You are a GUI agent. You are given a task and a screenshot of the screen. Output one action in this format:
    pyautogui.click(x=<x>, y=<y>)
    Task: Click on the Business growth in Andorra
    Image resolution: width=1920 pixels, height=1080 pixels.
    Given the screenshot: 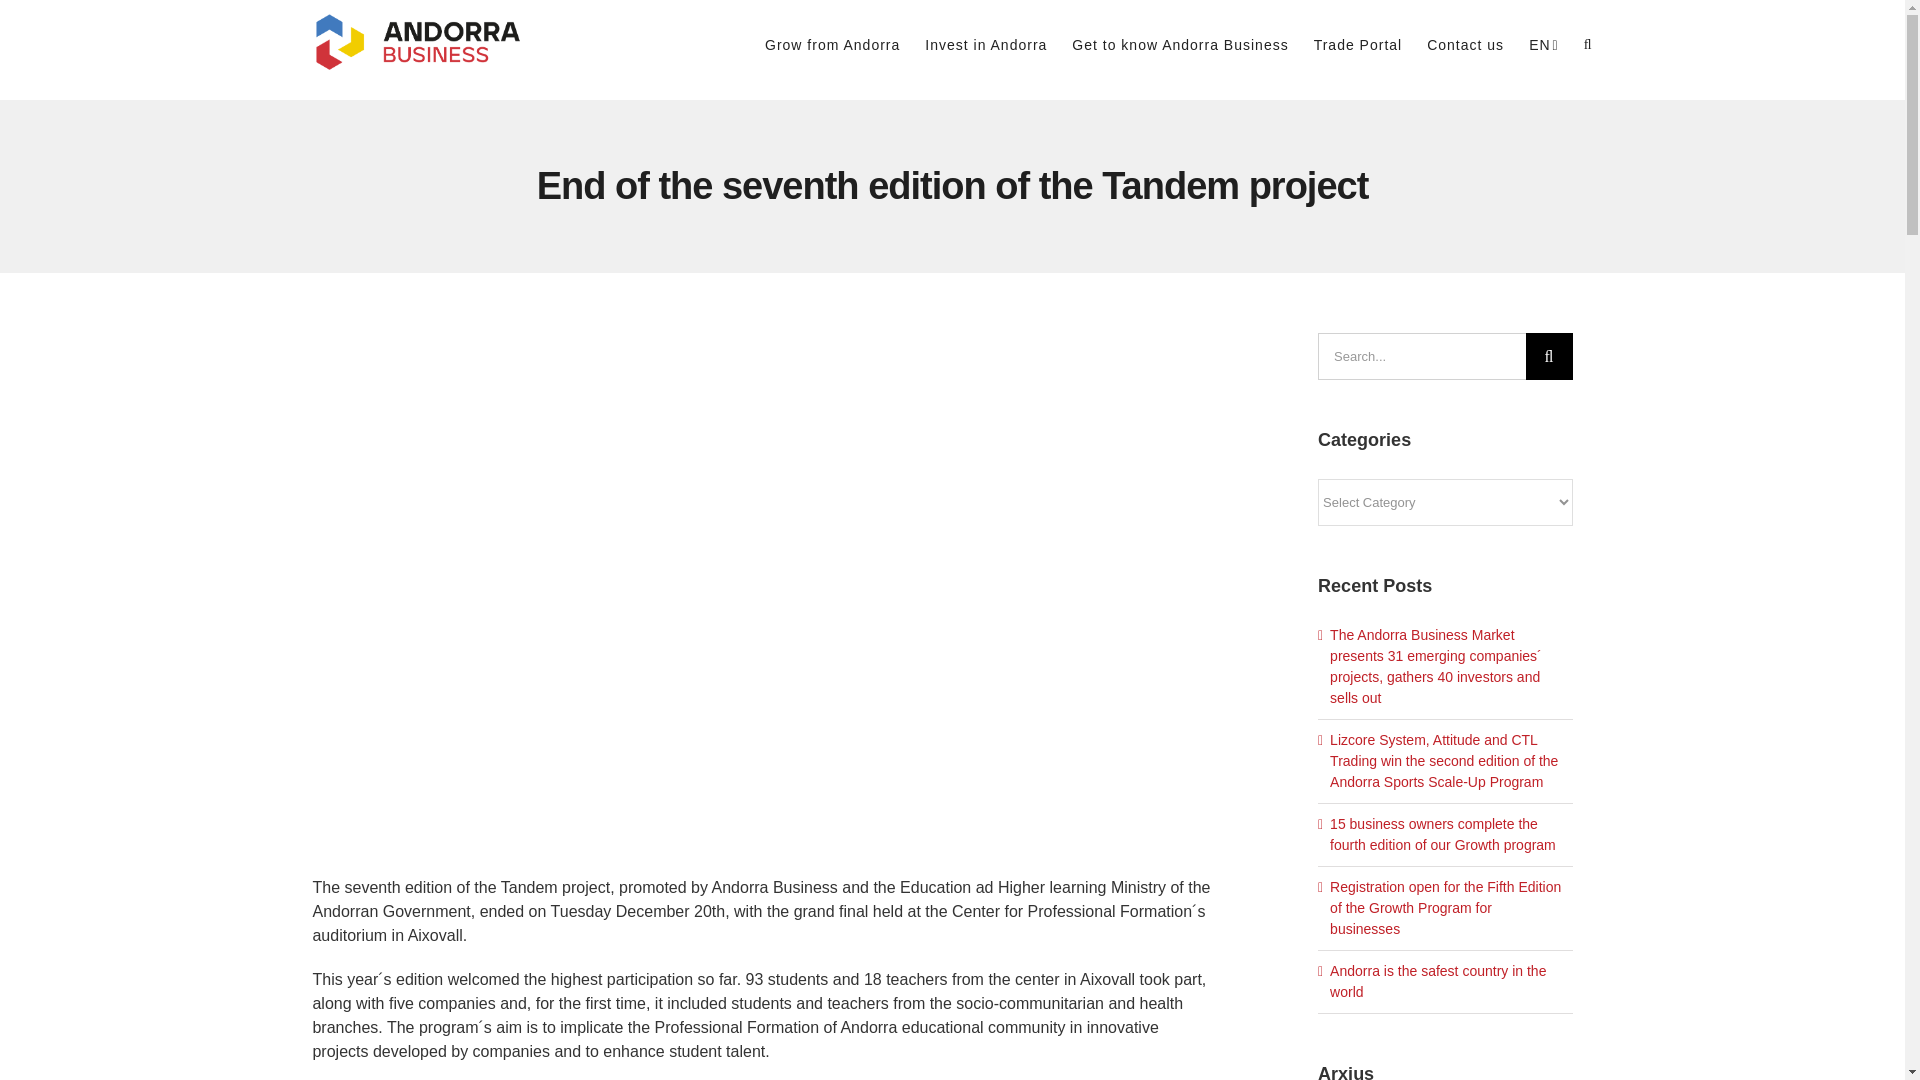 What is the action you would take?
    pyautogui.click(x=832, y=44)
    